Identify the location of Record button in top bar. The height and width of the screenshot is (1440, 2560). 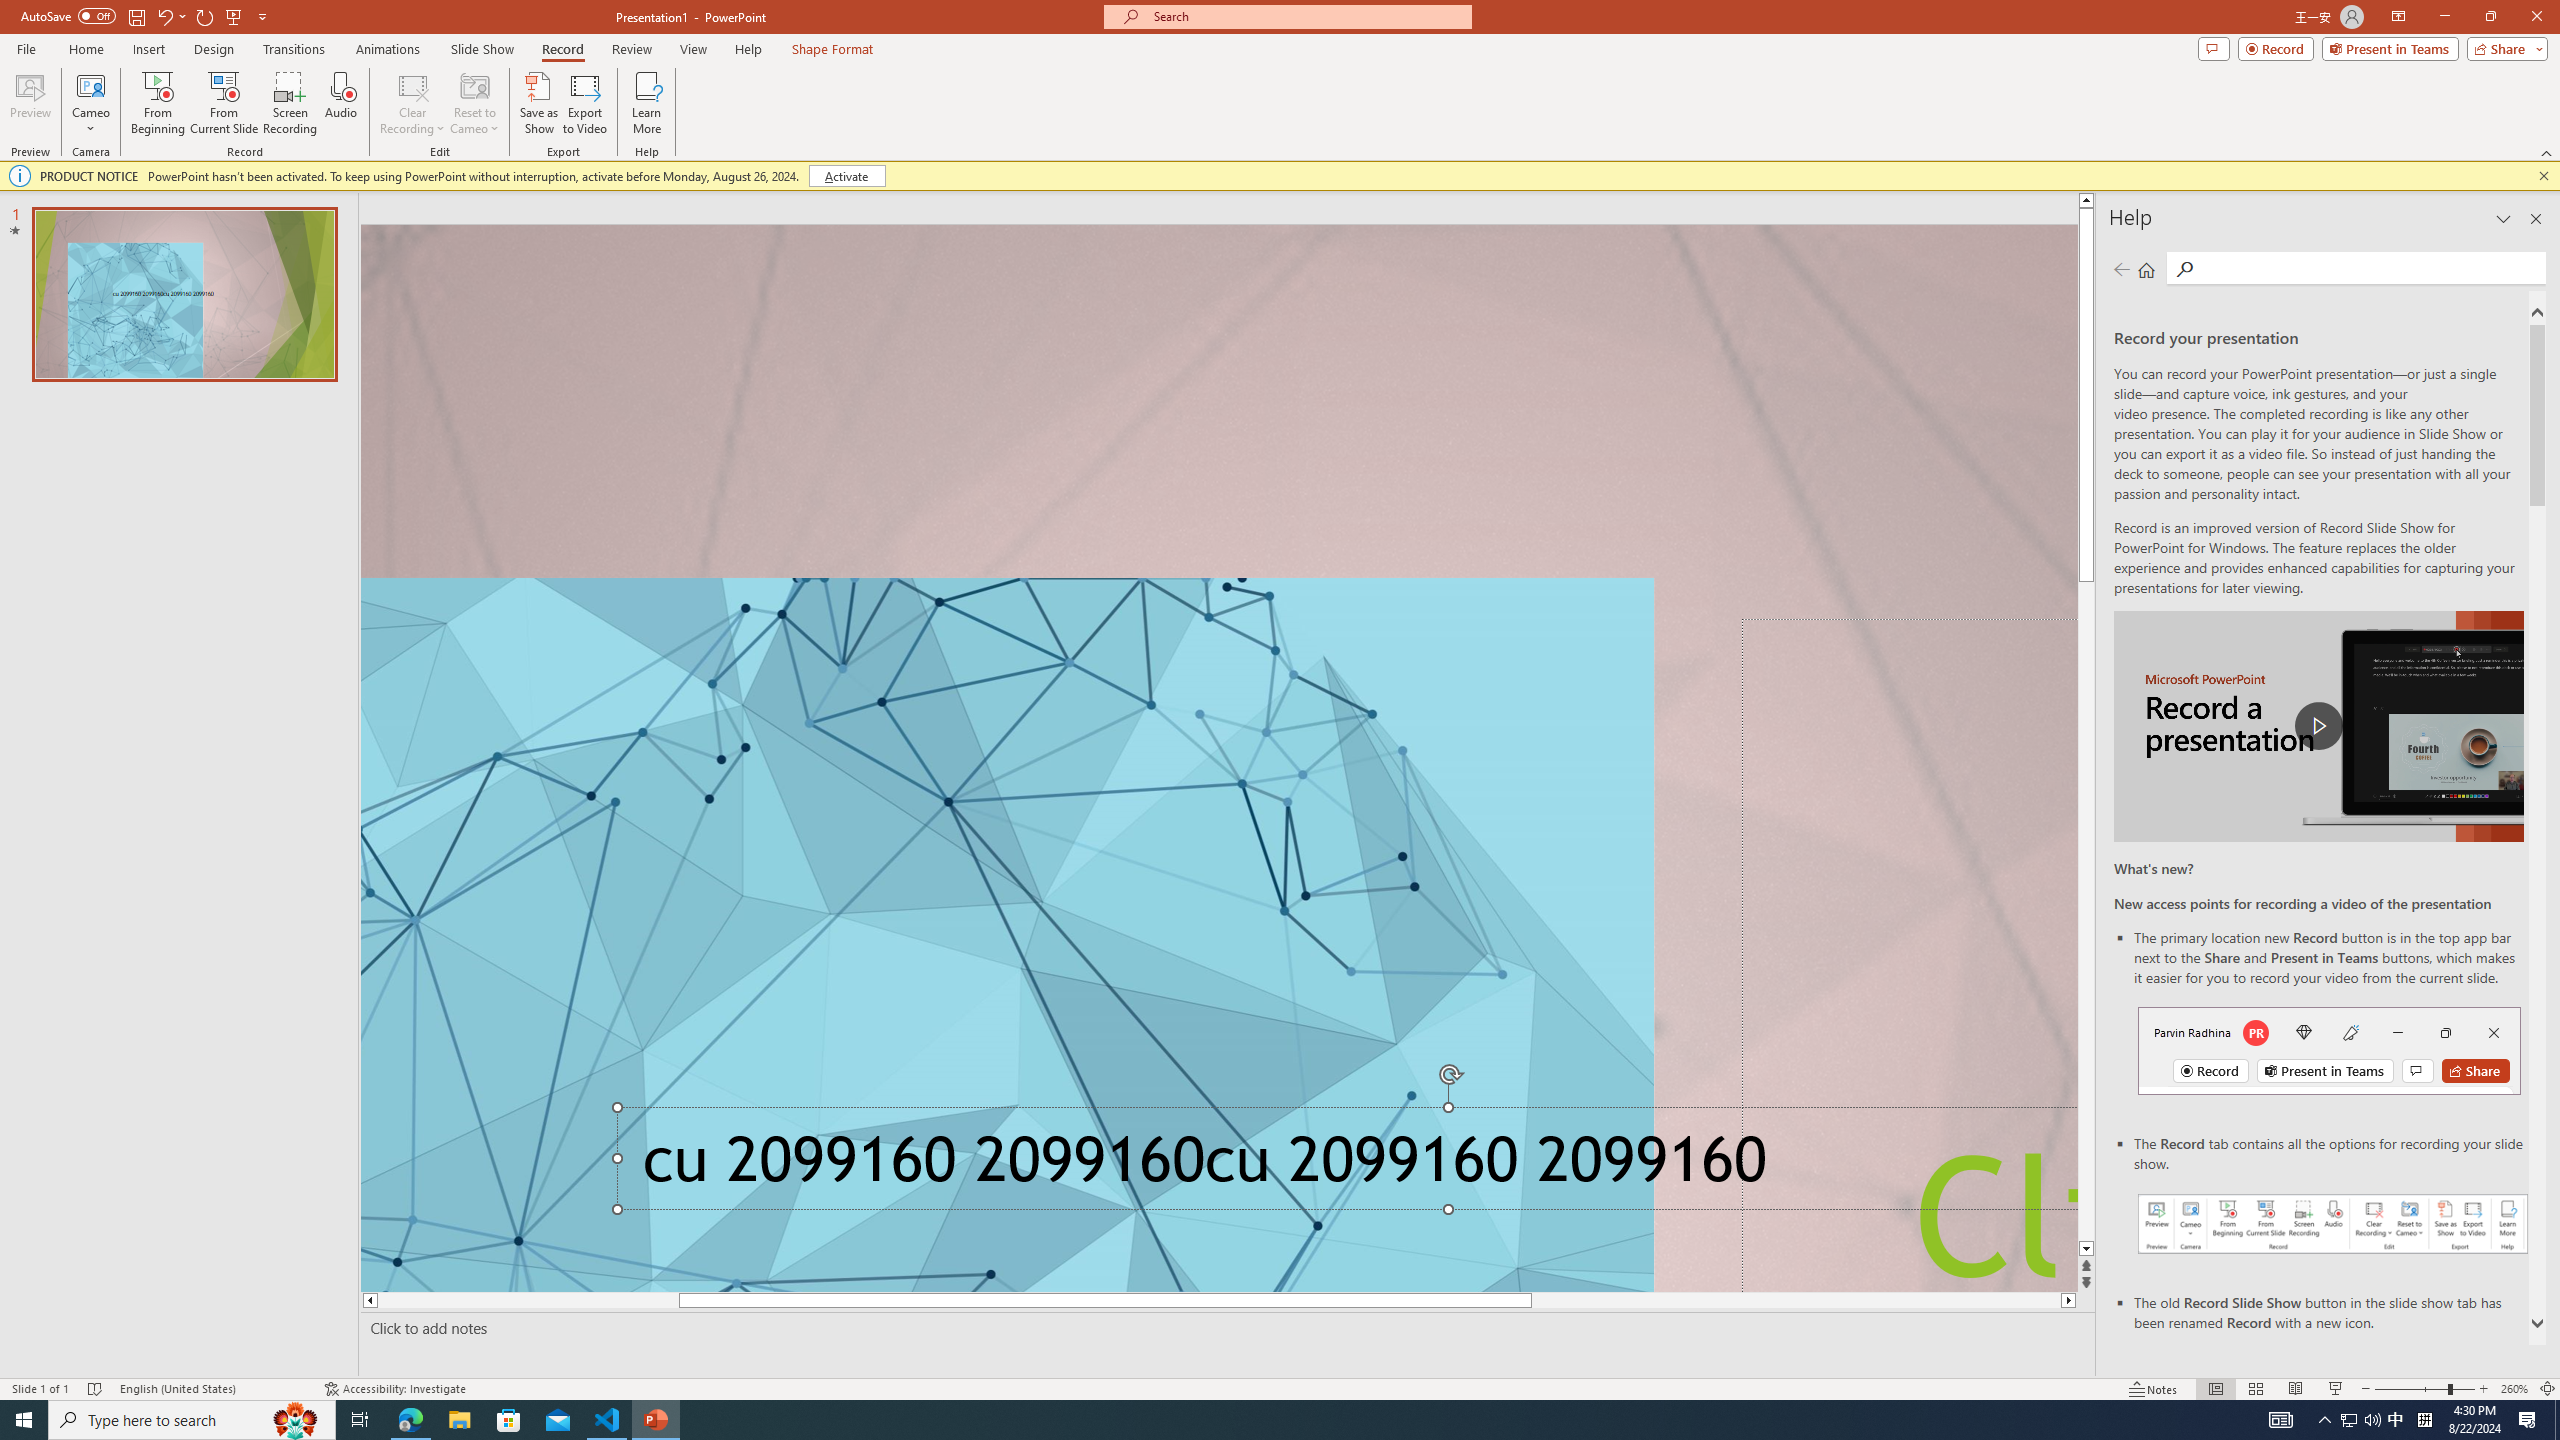
(2329, 1050).